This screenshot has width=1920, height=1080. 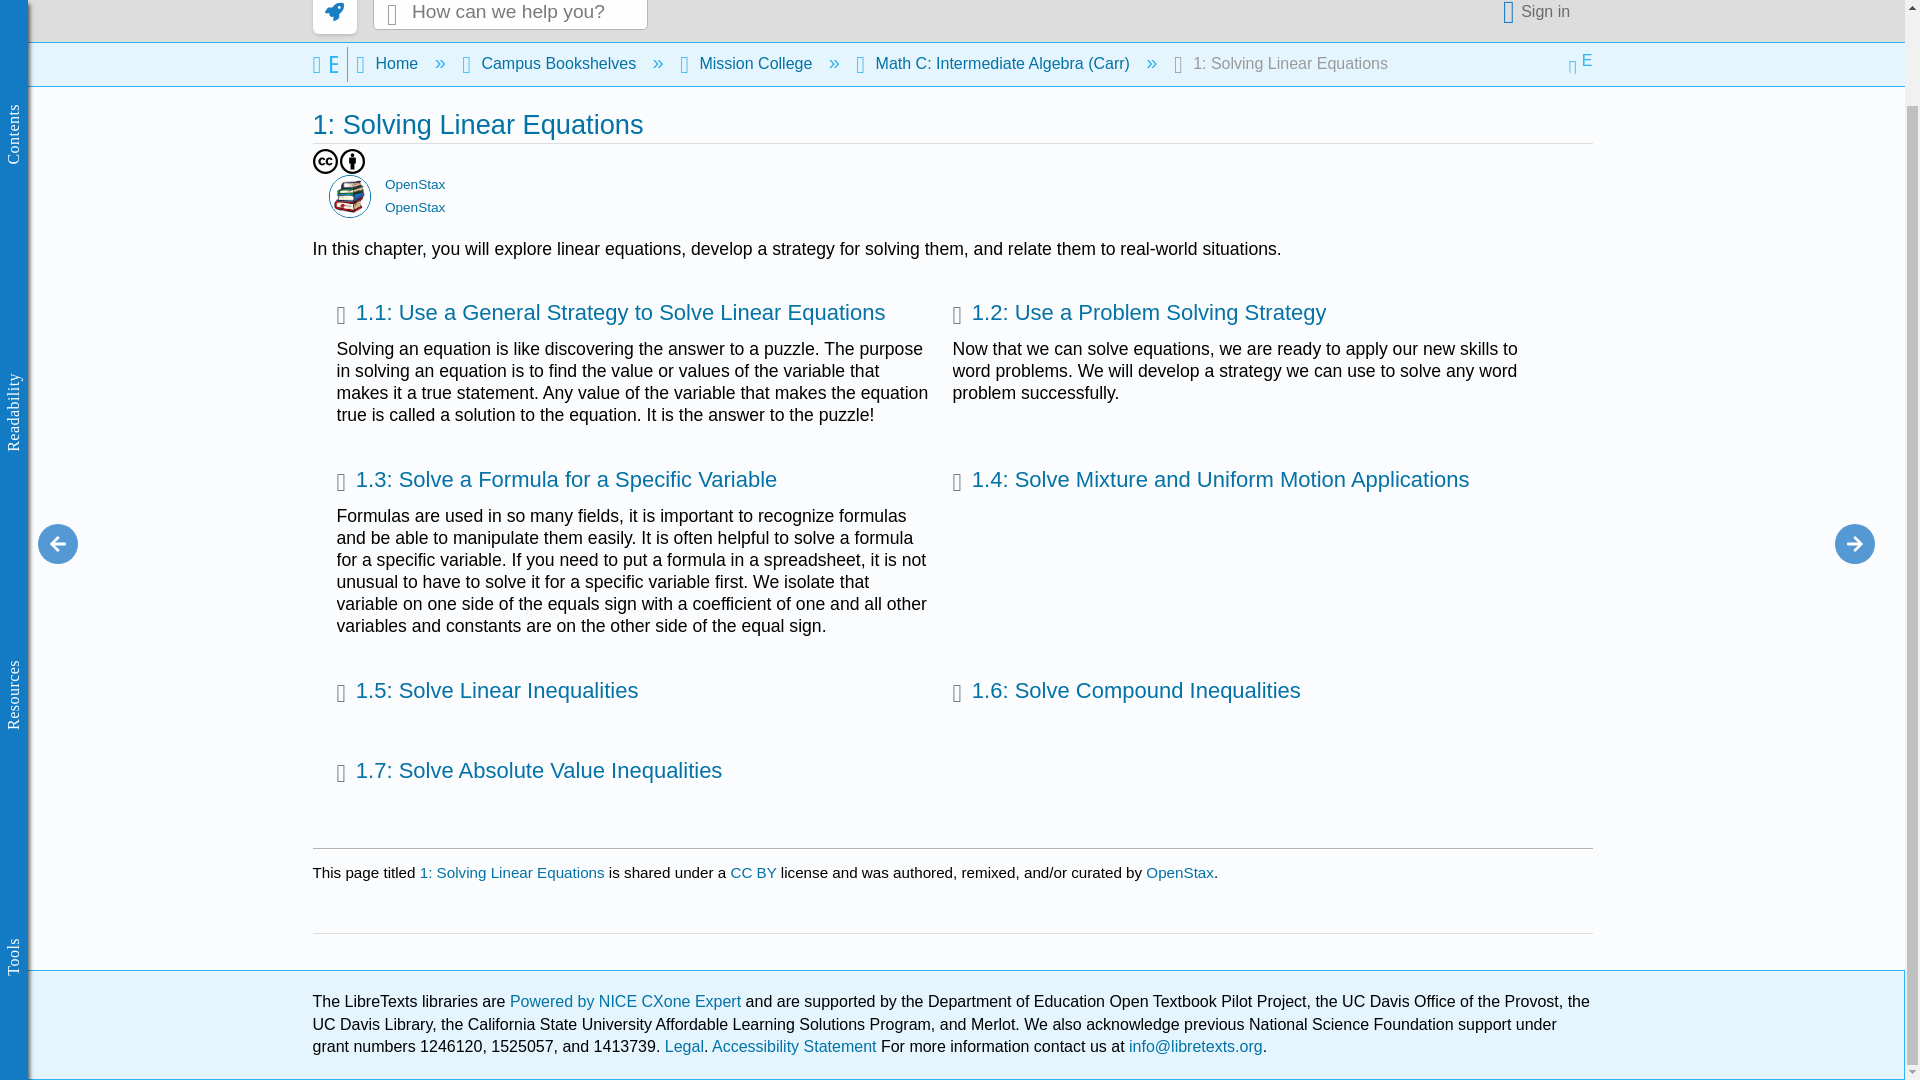 I want to click on Single Sign-On, so click(x=1540, y=14).